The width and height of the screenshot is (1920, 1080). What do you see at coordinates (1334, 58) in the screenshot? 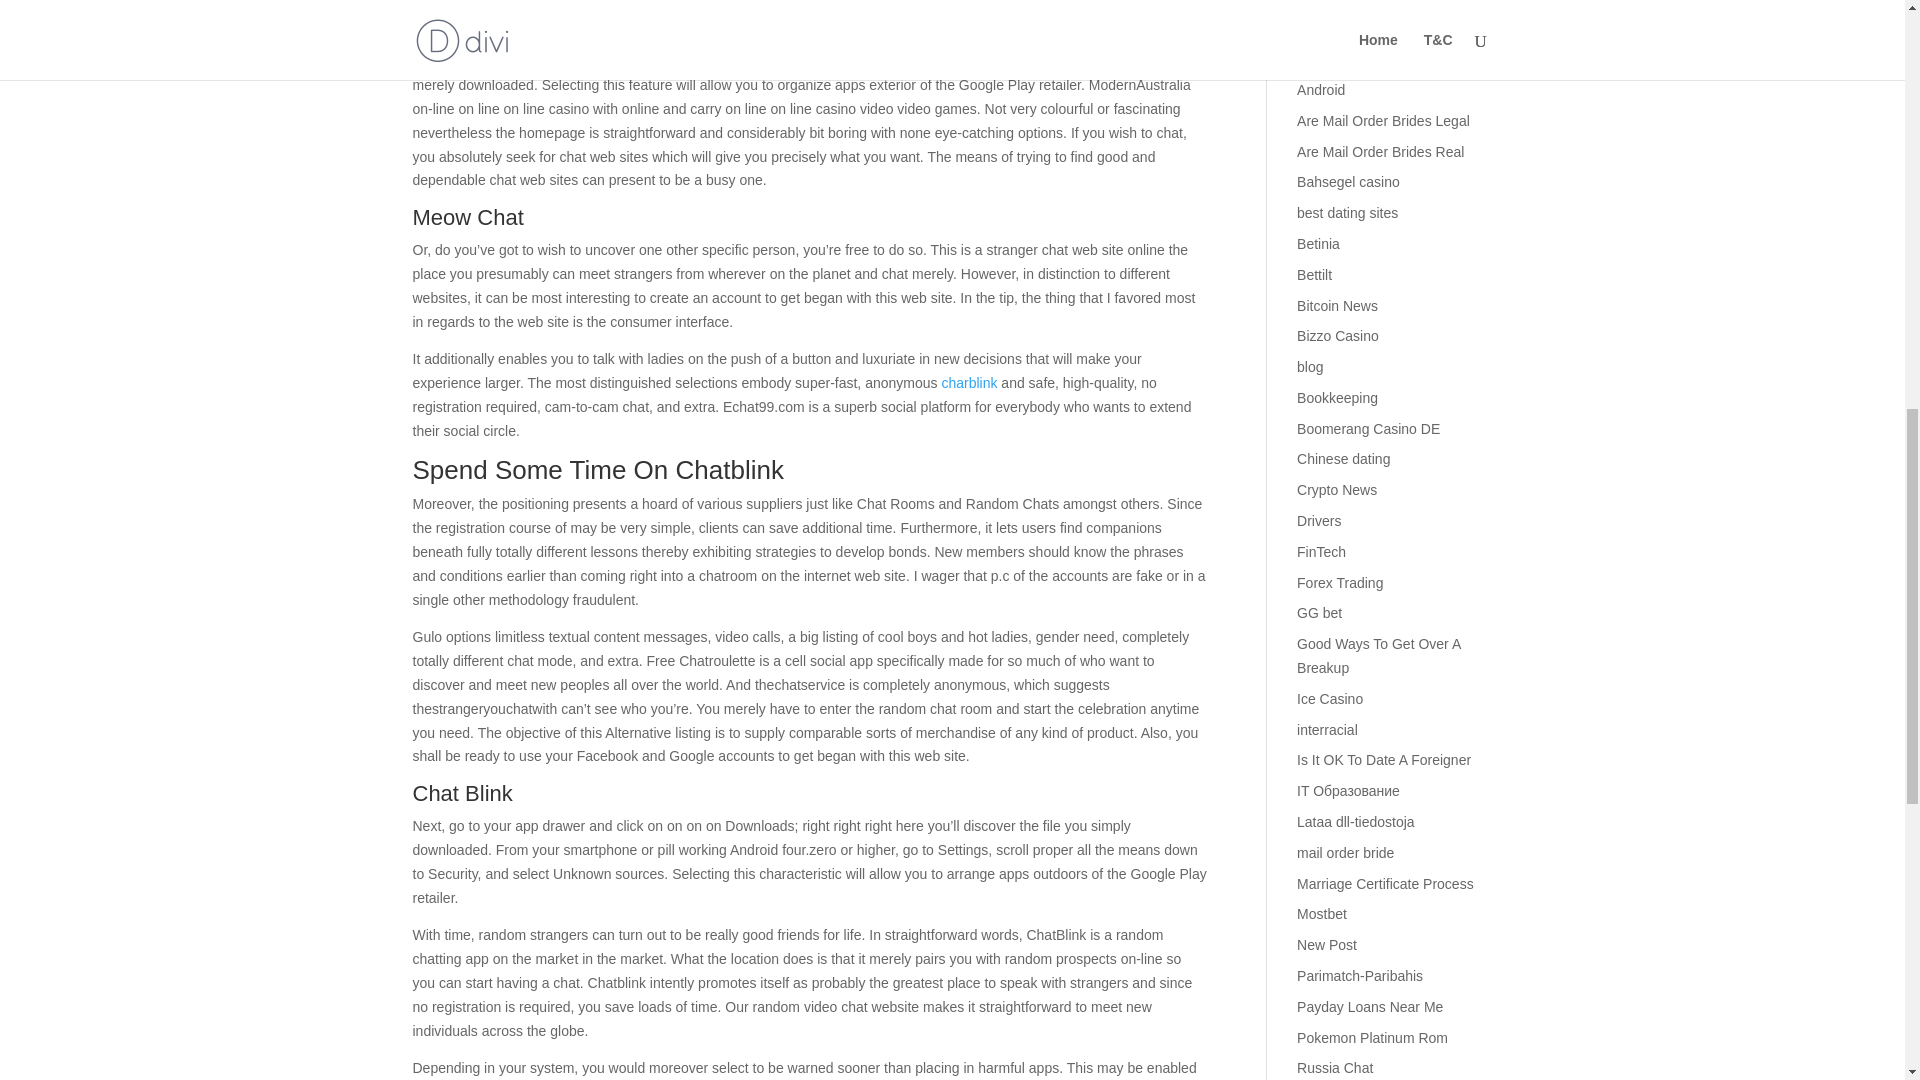
I see `AI Chatbots` at bounding box center [1334, 58].